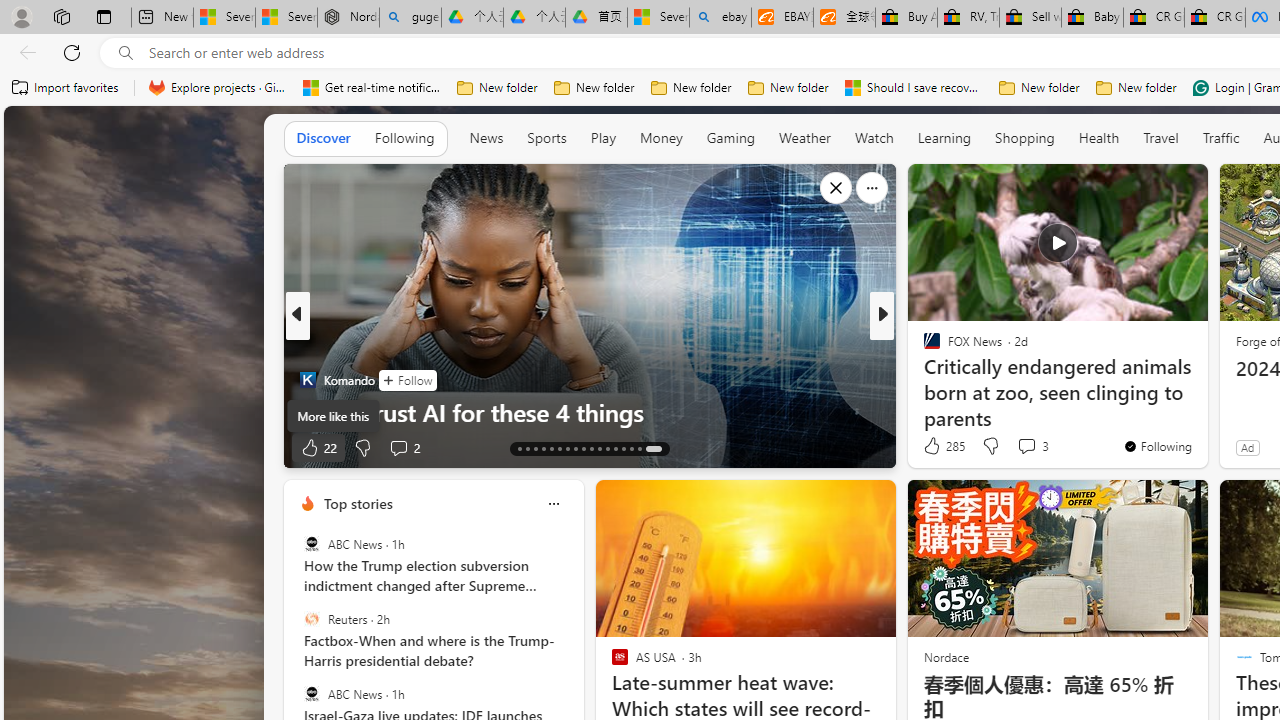 The width and height of the screenshot is (1280, 720). Describe the element at coordinates (1025, 138) in the screenshot. I see `Shopping` at that location.